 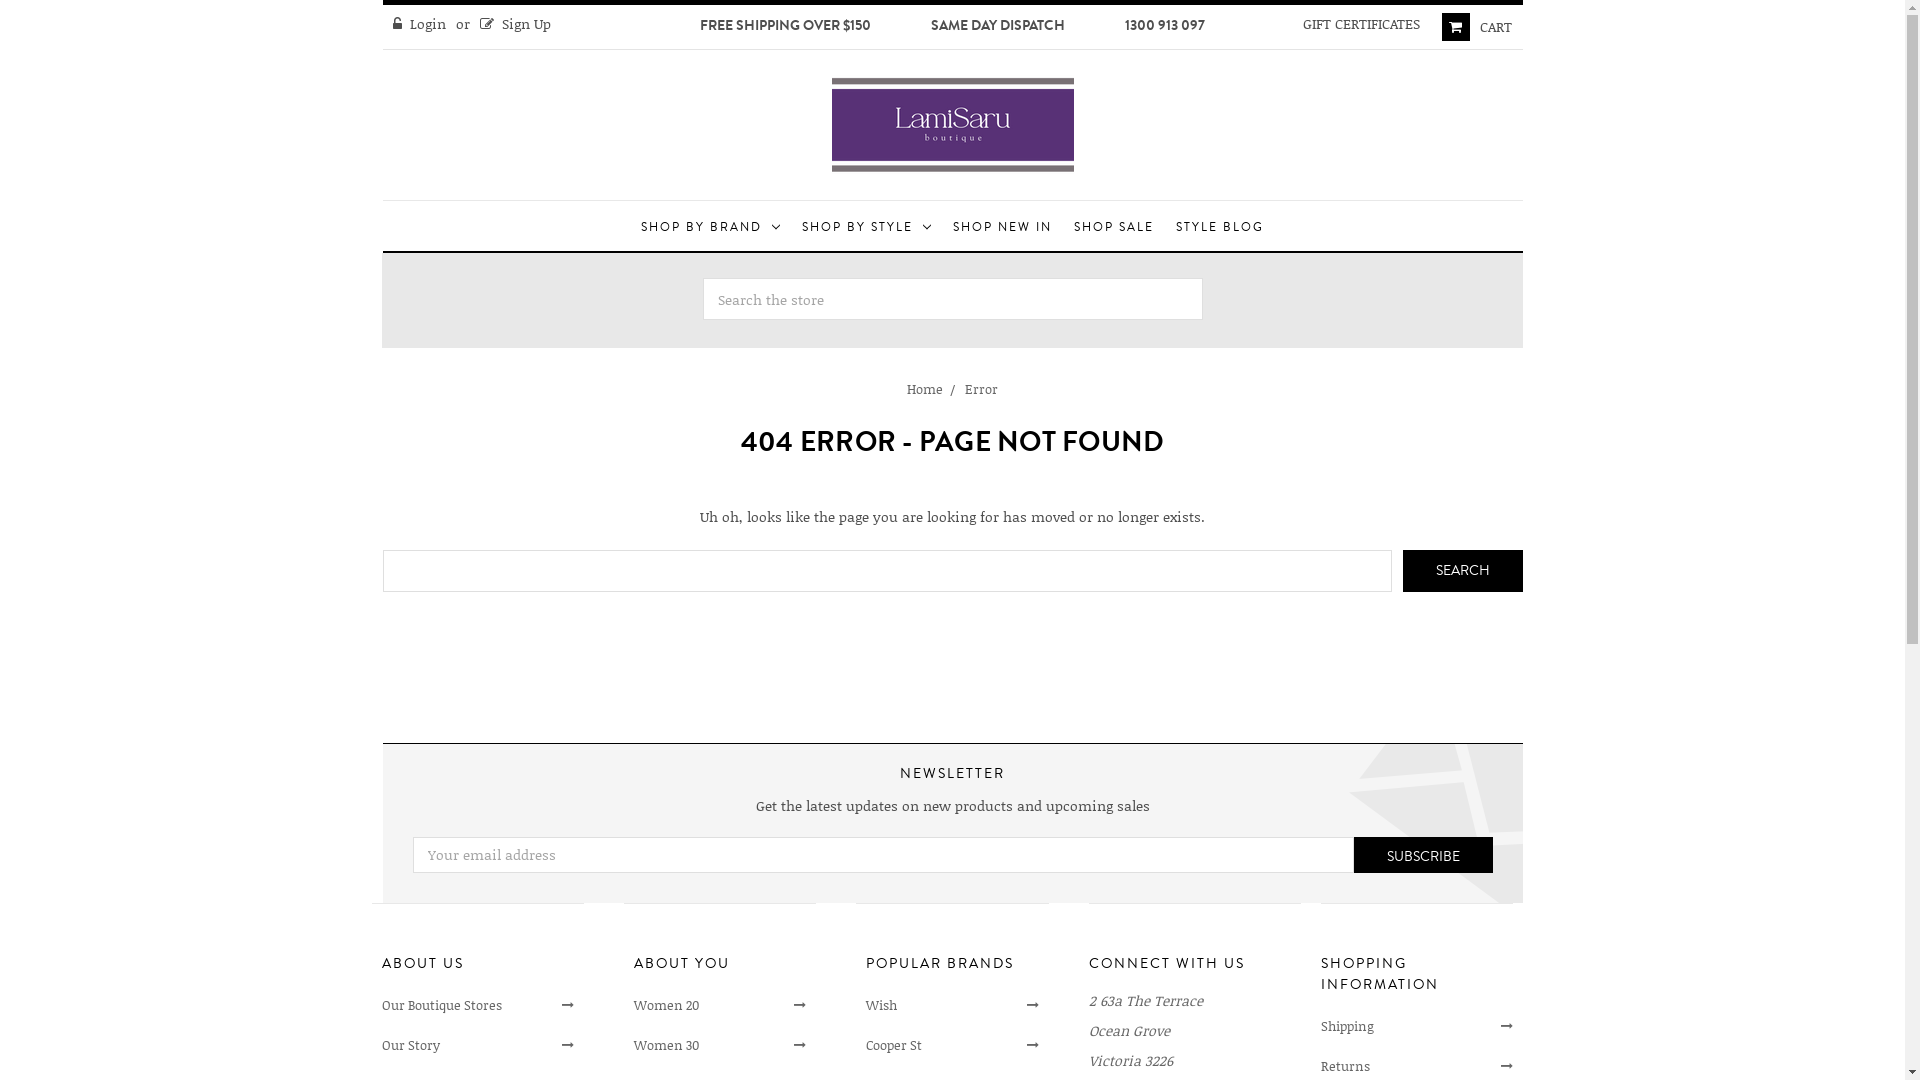 I want to click on GIFT CERTIFICATES, so click(x=1362, y=24).